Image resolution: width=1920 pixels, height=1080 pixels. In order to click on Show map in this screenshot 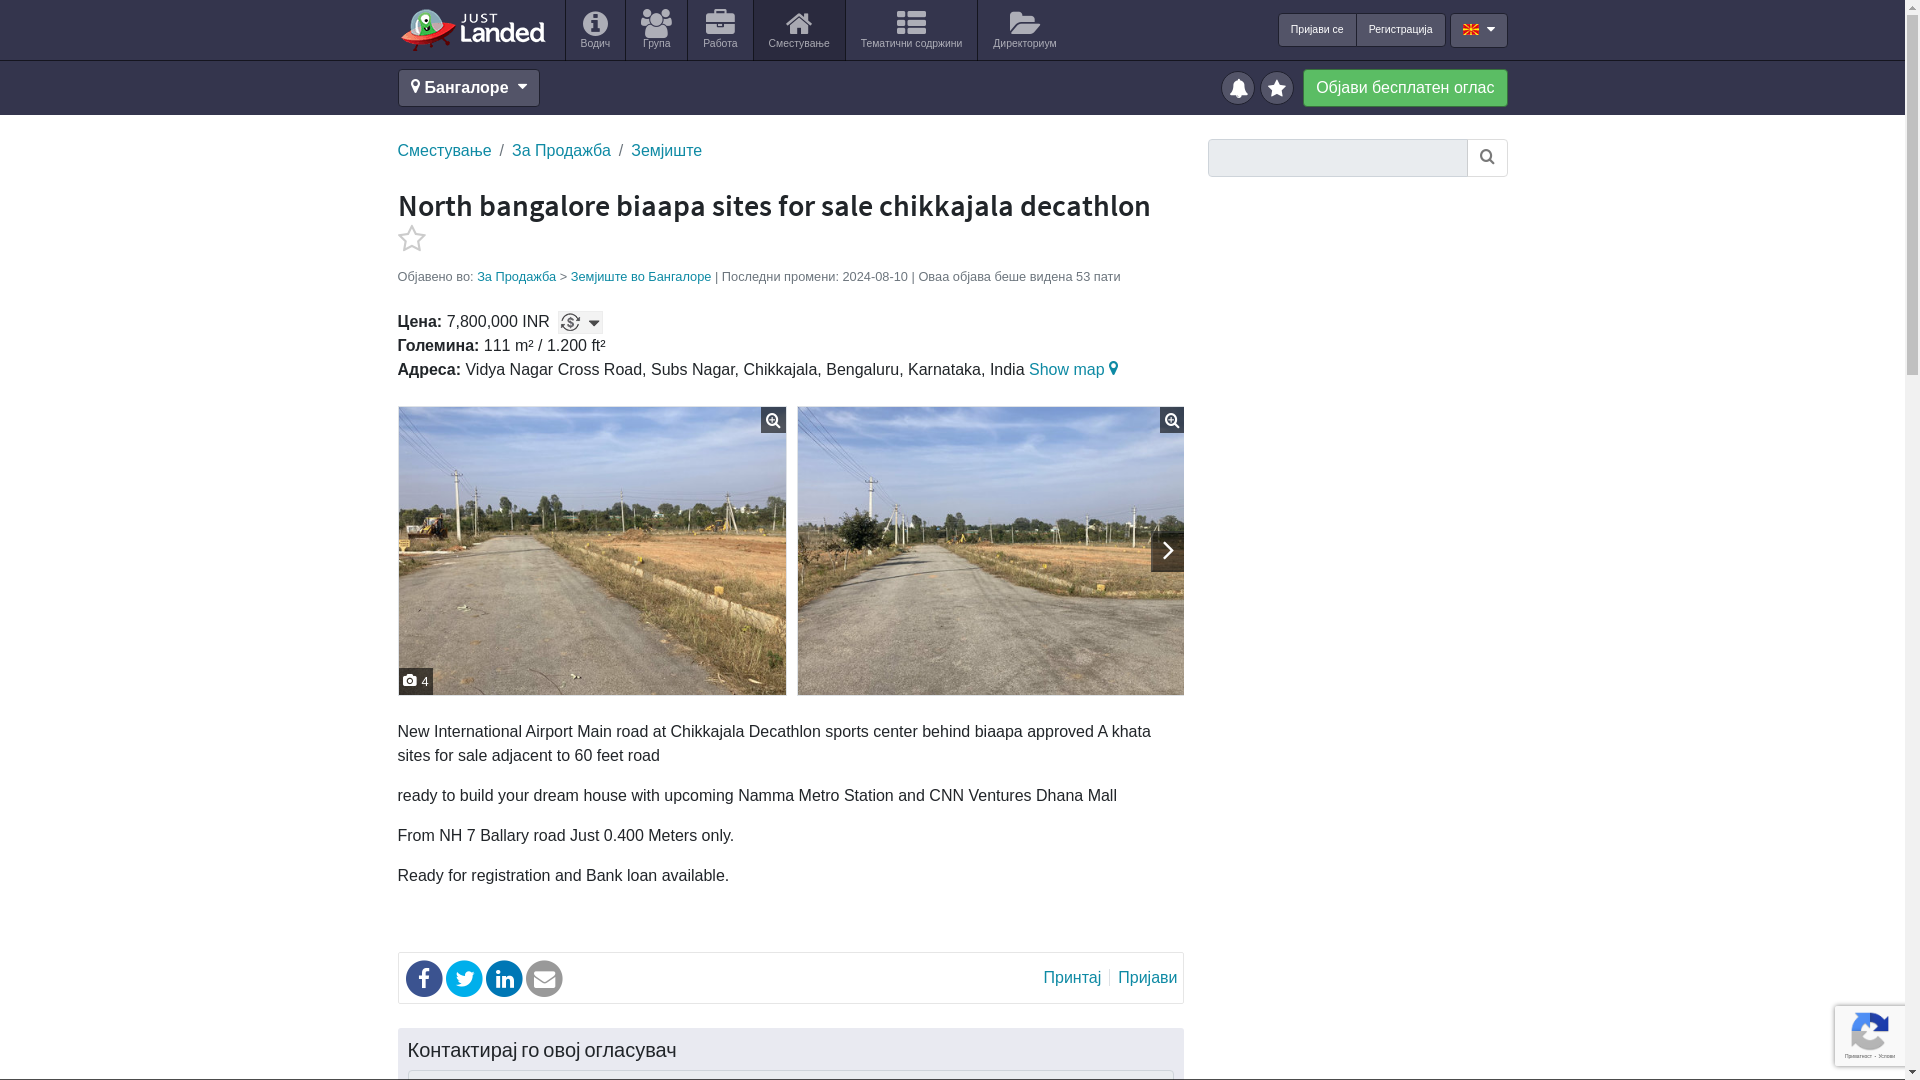, I will do `click(1076, 369)`.